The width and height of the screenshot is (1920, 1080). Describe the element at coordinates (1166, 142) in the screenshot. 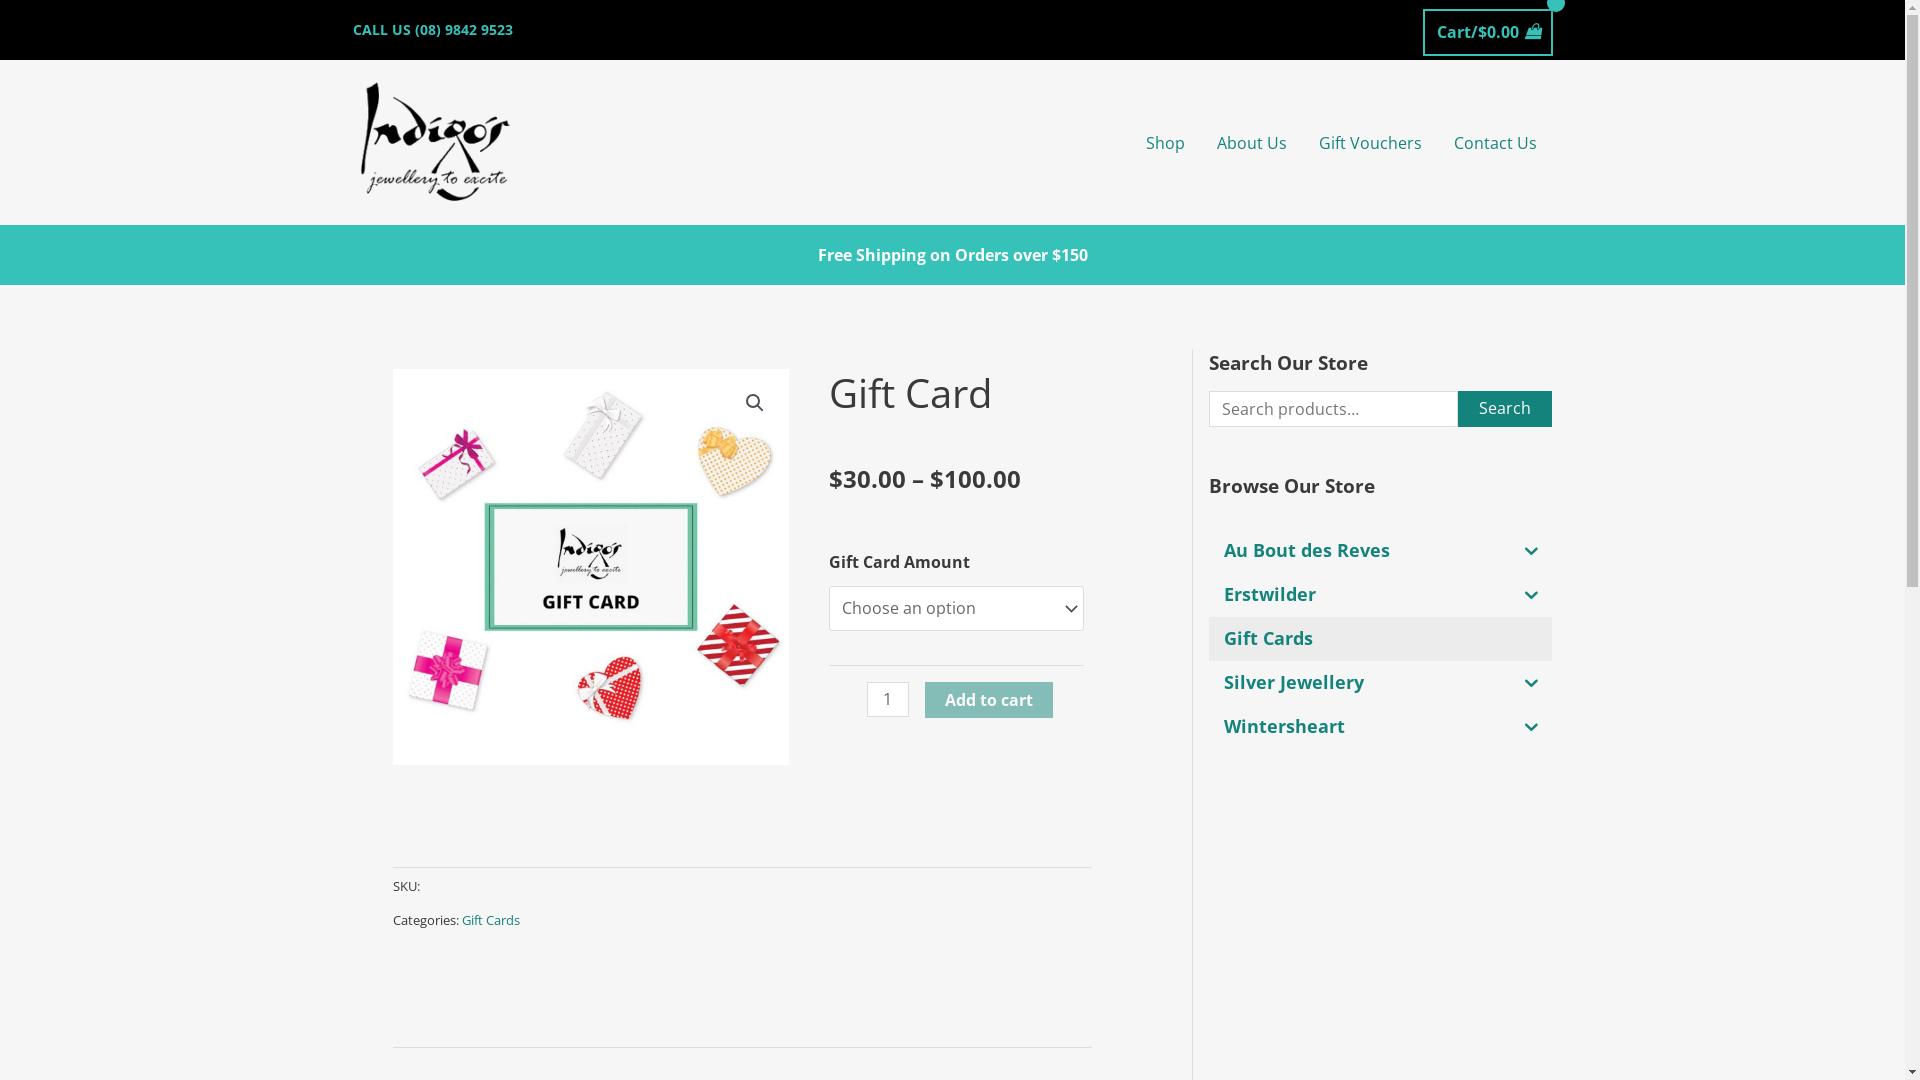

I see `Shop` at that location.